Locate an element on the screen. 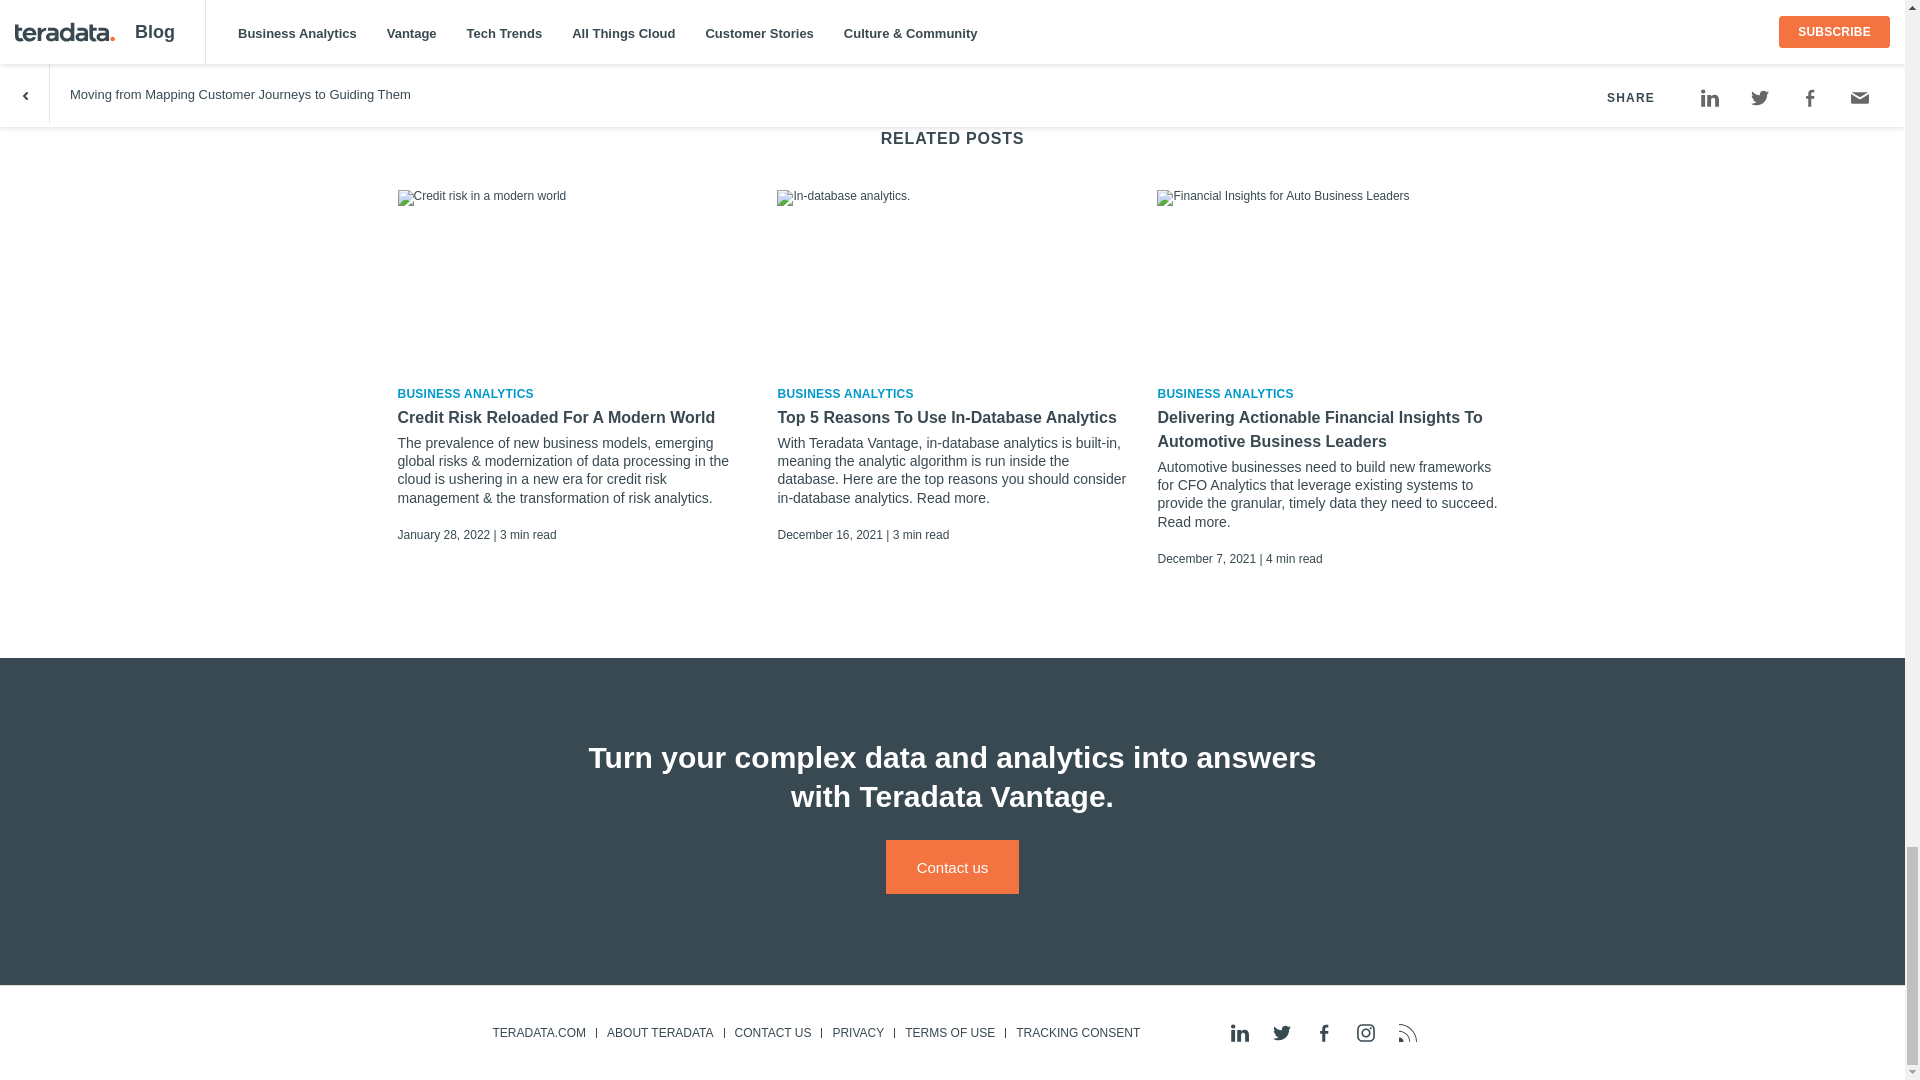  PRIVACY is located at coordinates (858, 1032).